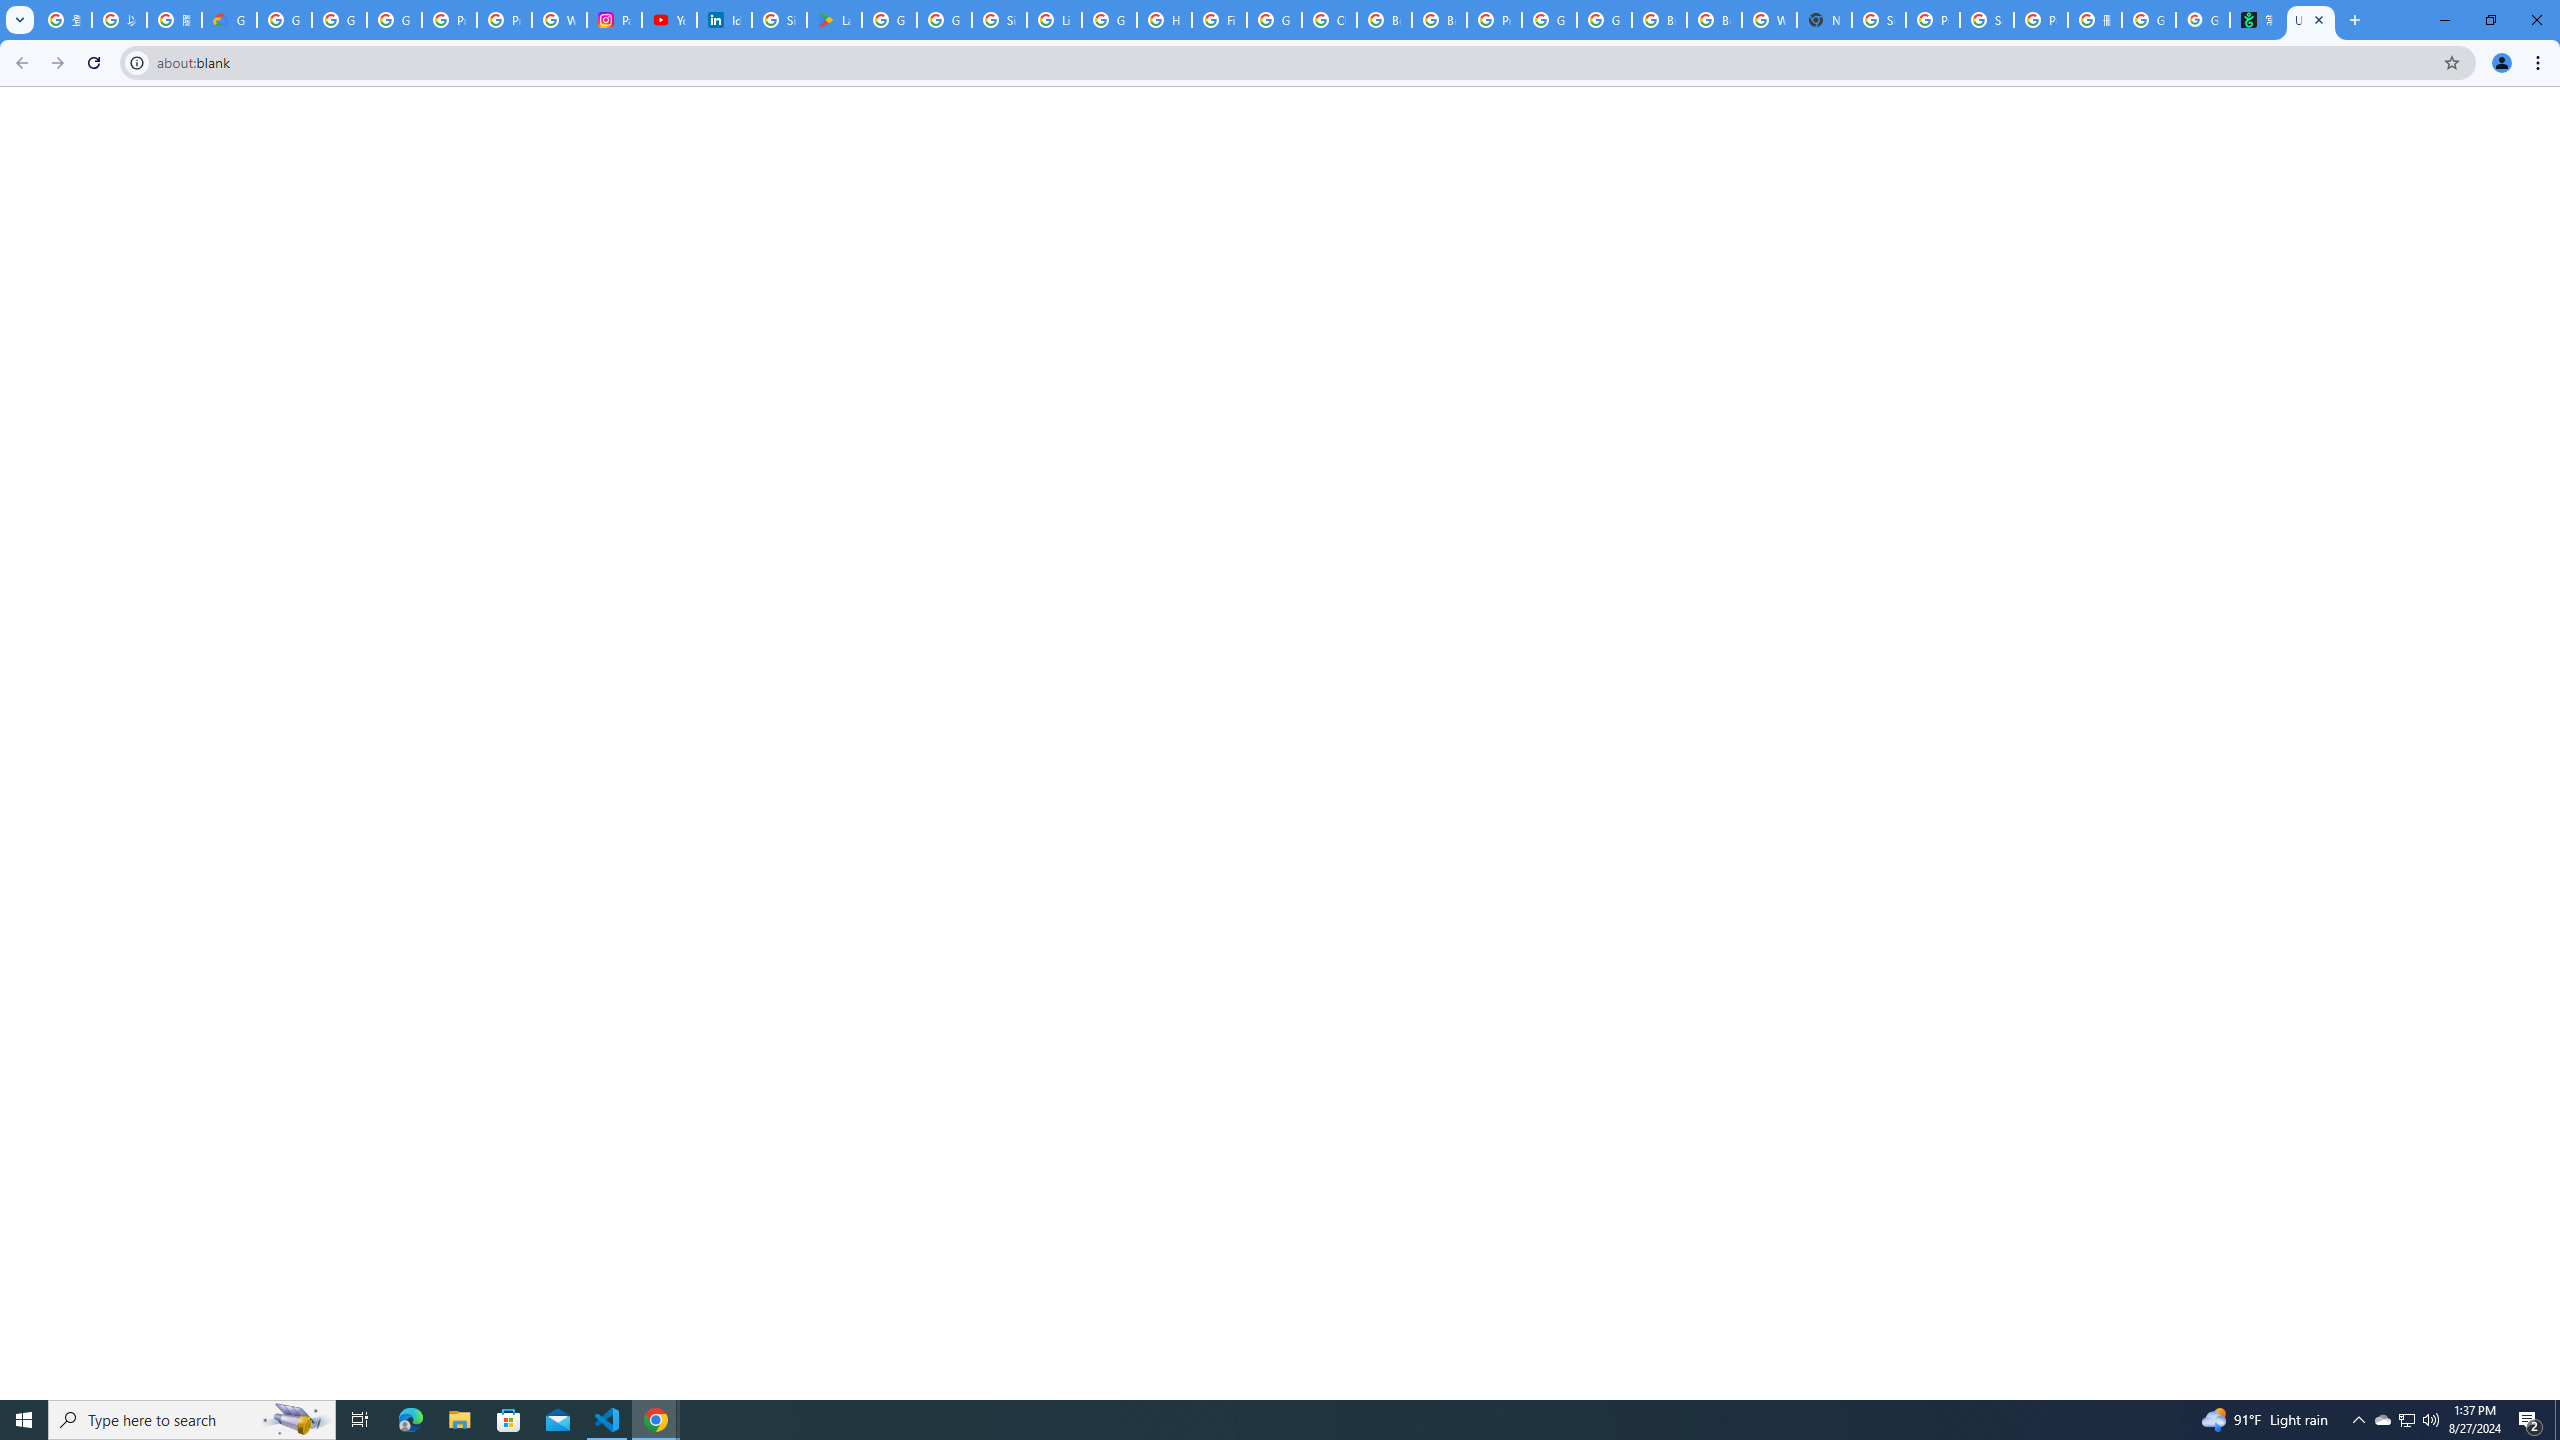 The image size is (2560, 1440). I want to click on Untitled, so click(2311, 20).